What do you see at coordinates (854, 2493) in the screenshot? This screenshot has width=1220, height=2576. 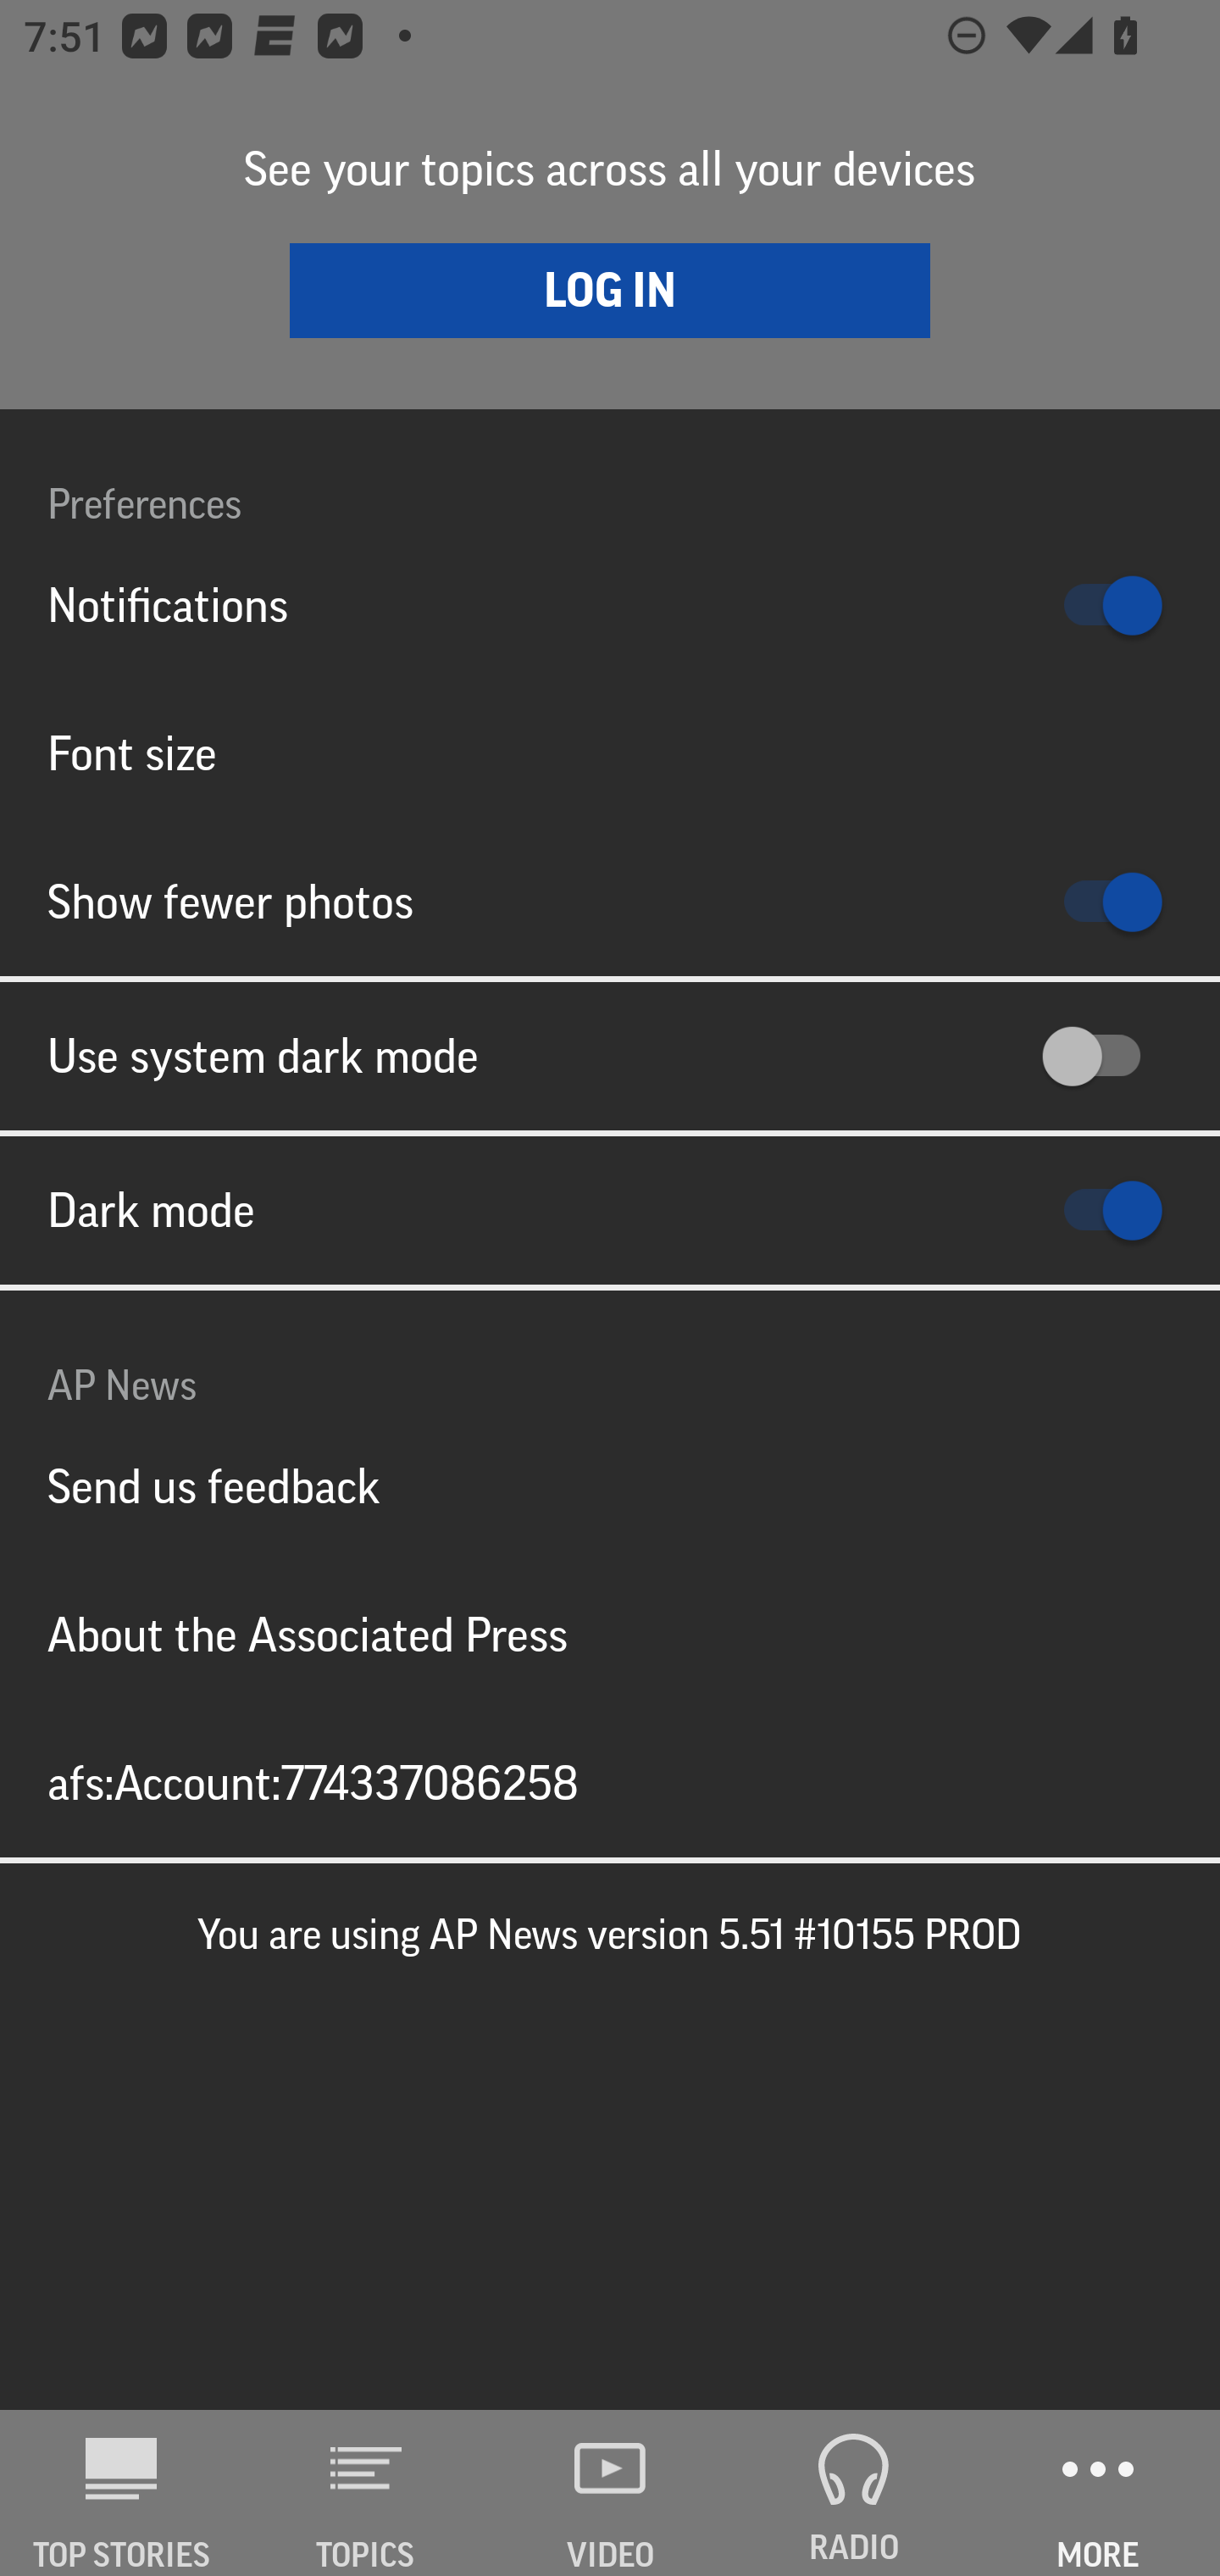 I see `RADIO` at bounding box center [854, 2493].